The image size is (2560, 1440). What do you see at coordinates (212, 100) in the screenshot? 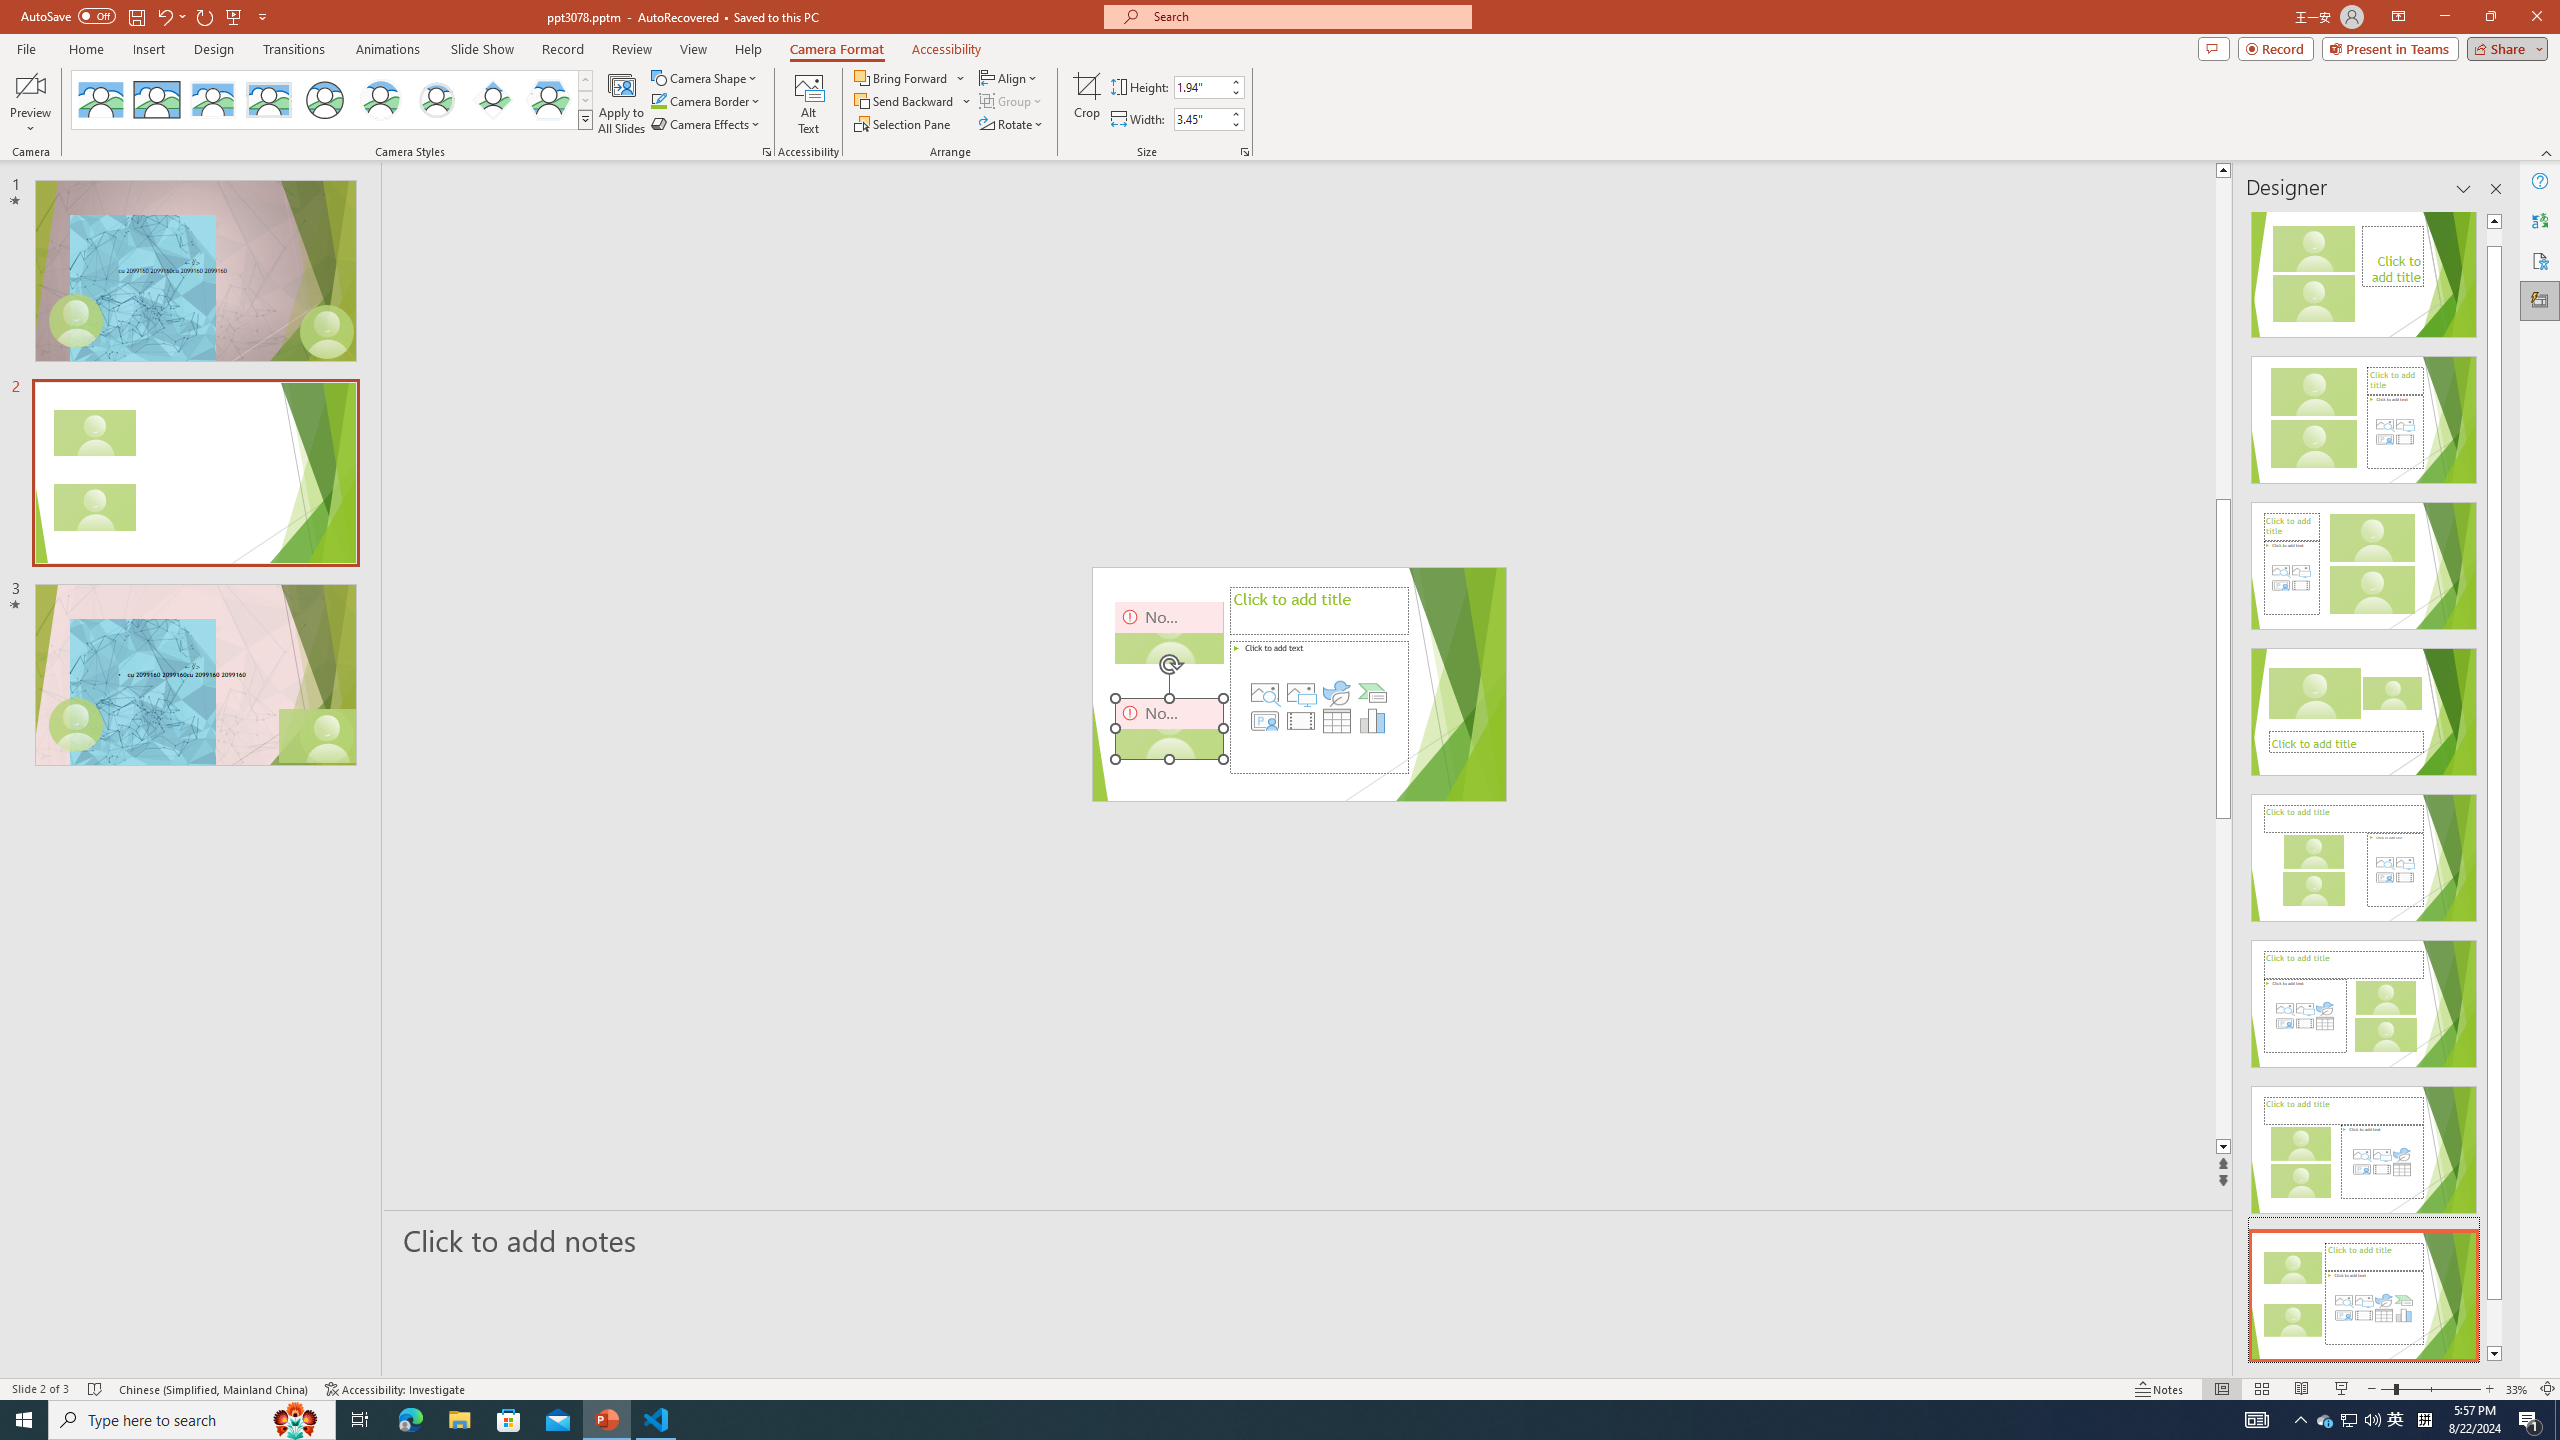
I see `Center Shadow Rectangle` at bounding box center [212, 100].